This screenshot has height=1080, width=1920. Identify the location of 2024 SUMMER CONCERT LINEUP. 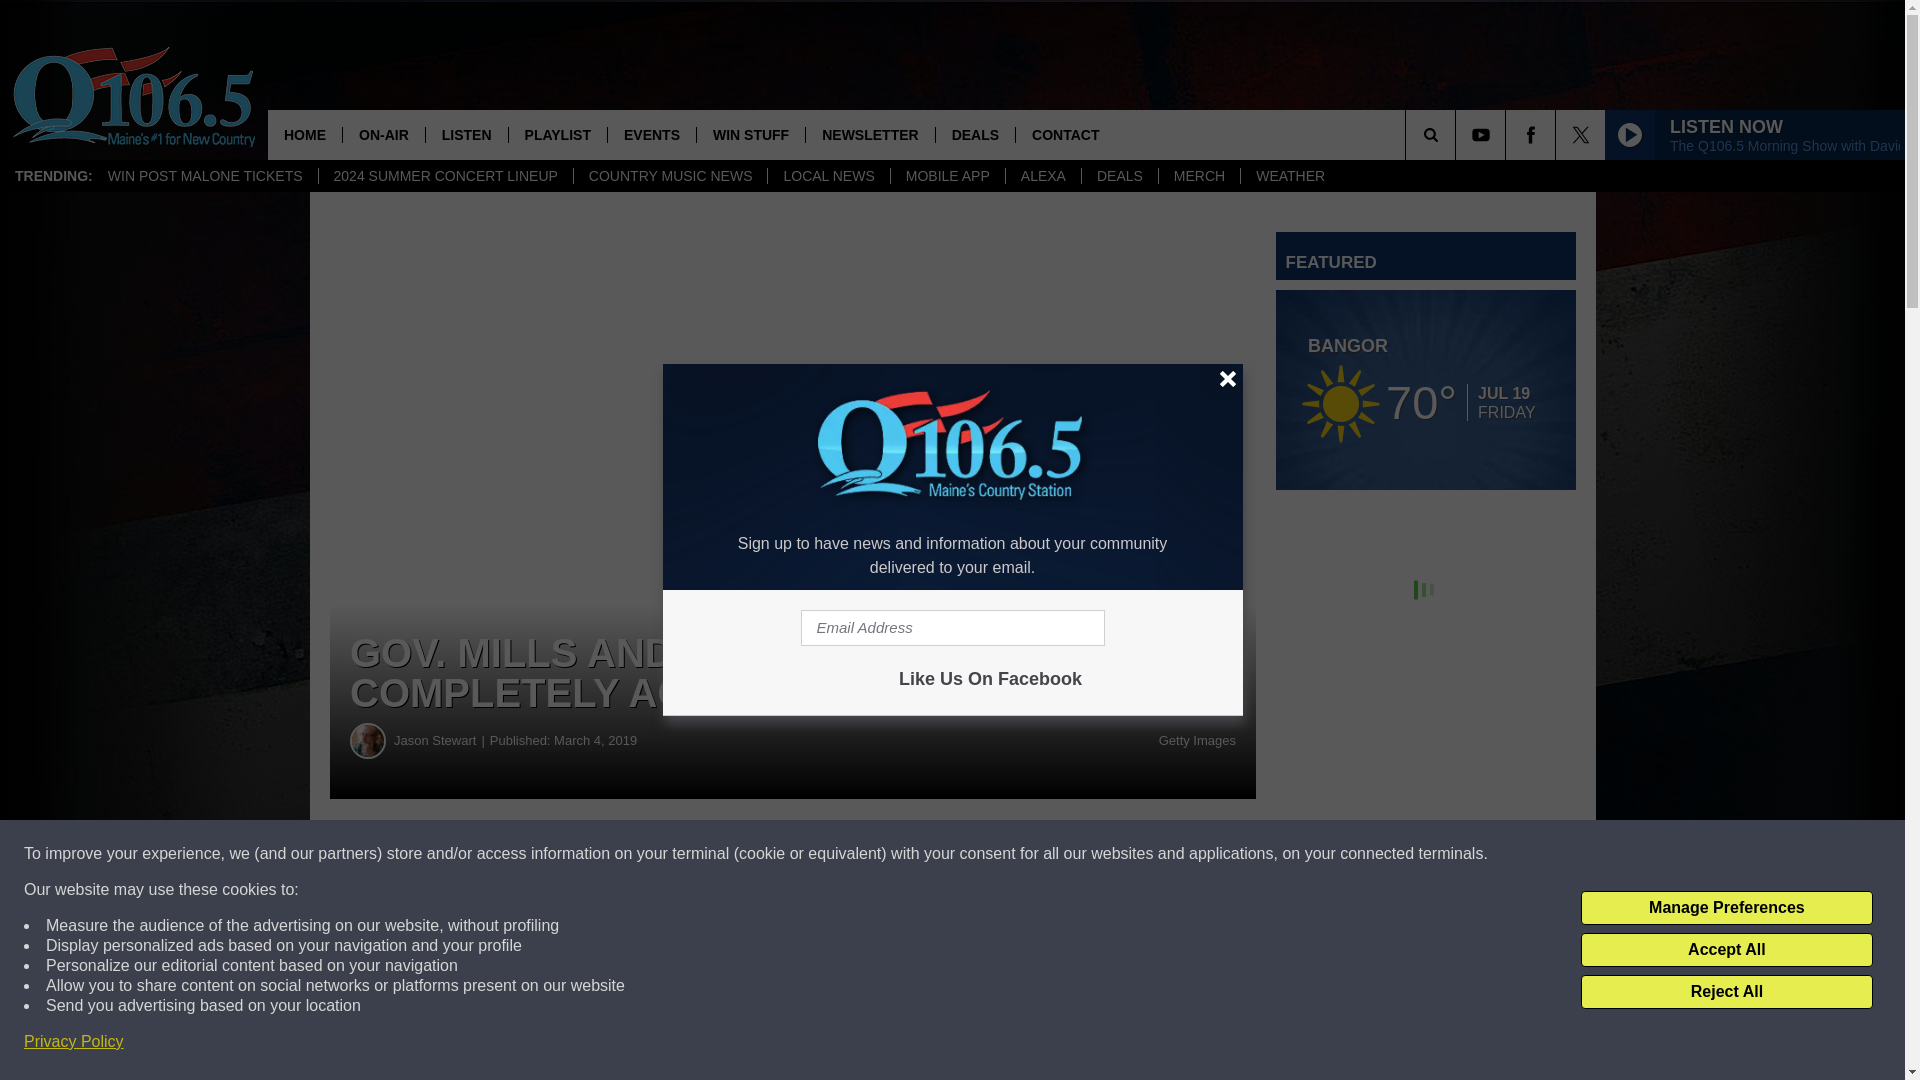
(445, 176).